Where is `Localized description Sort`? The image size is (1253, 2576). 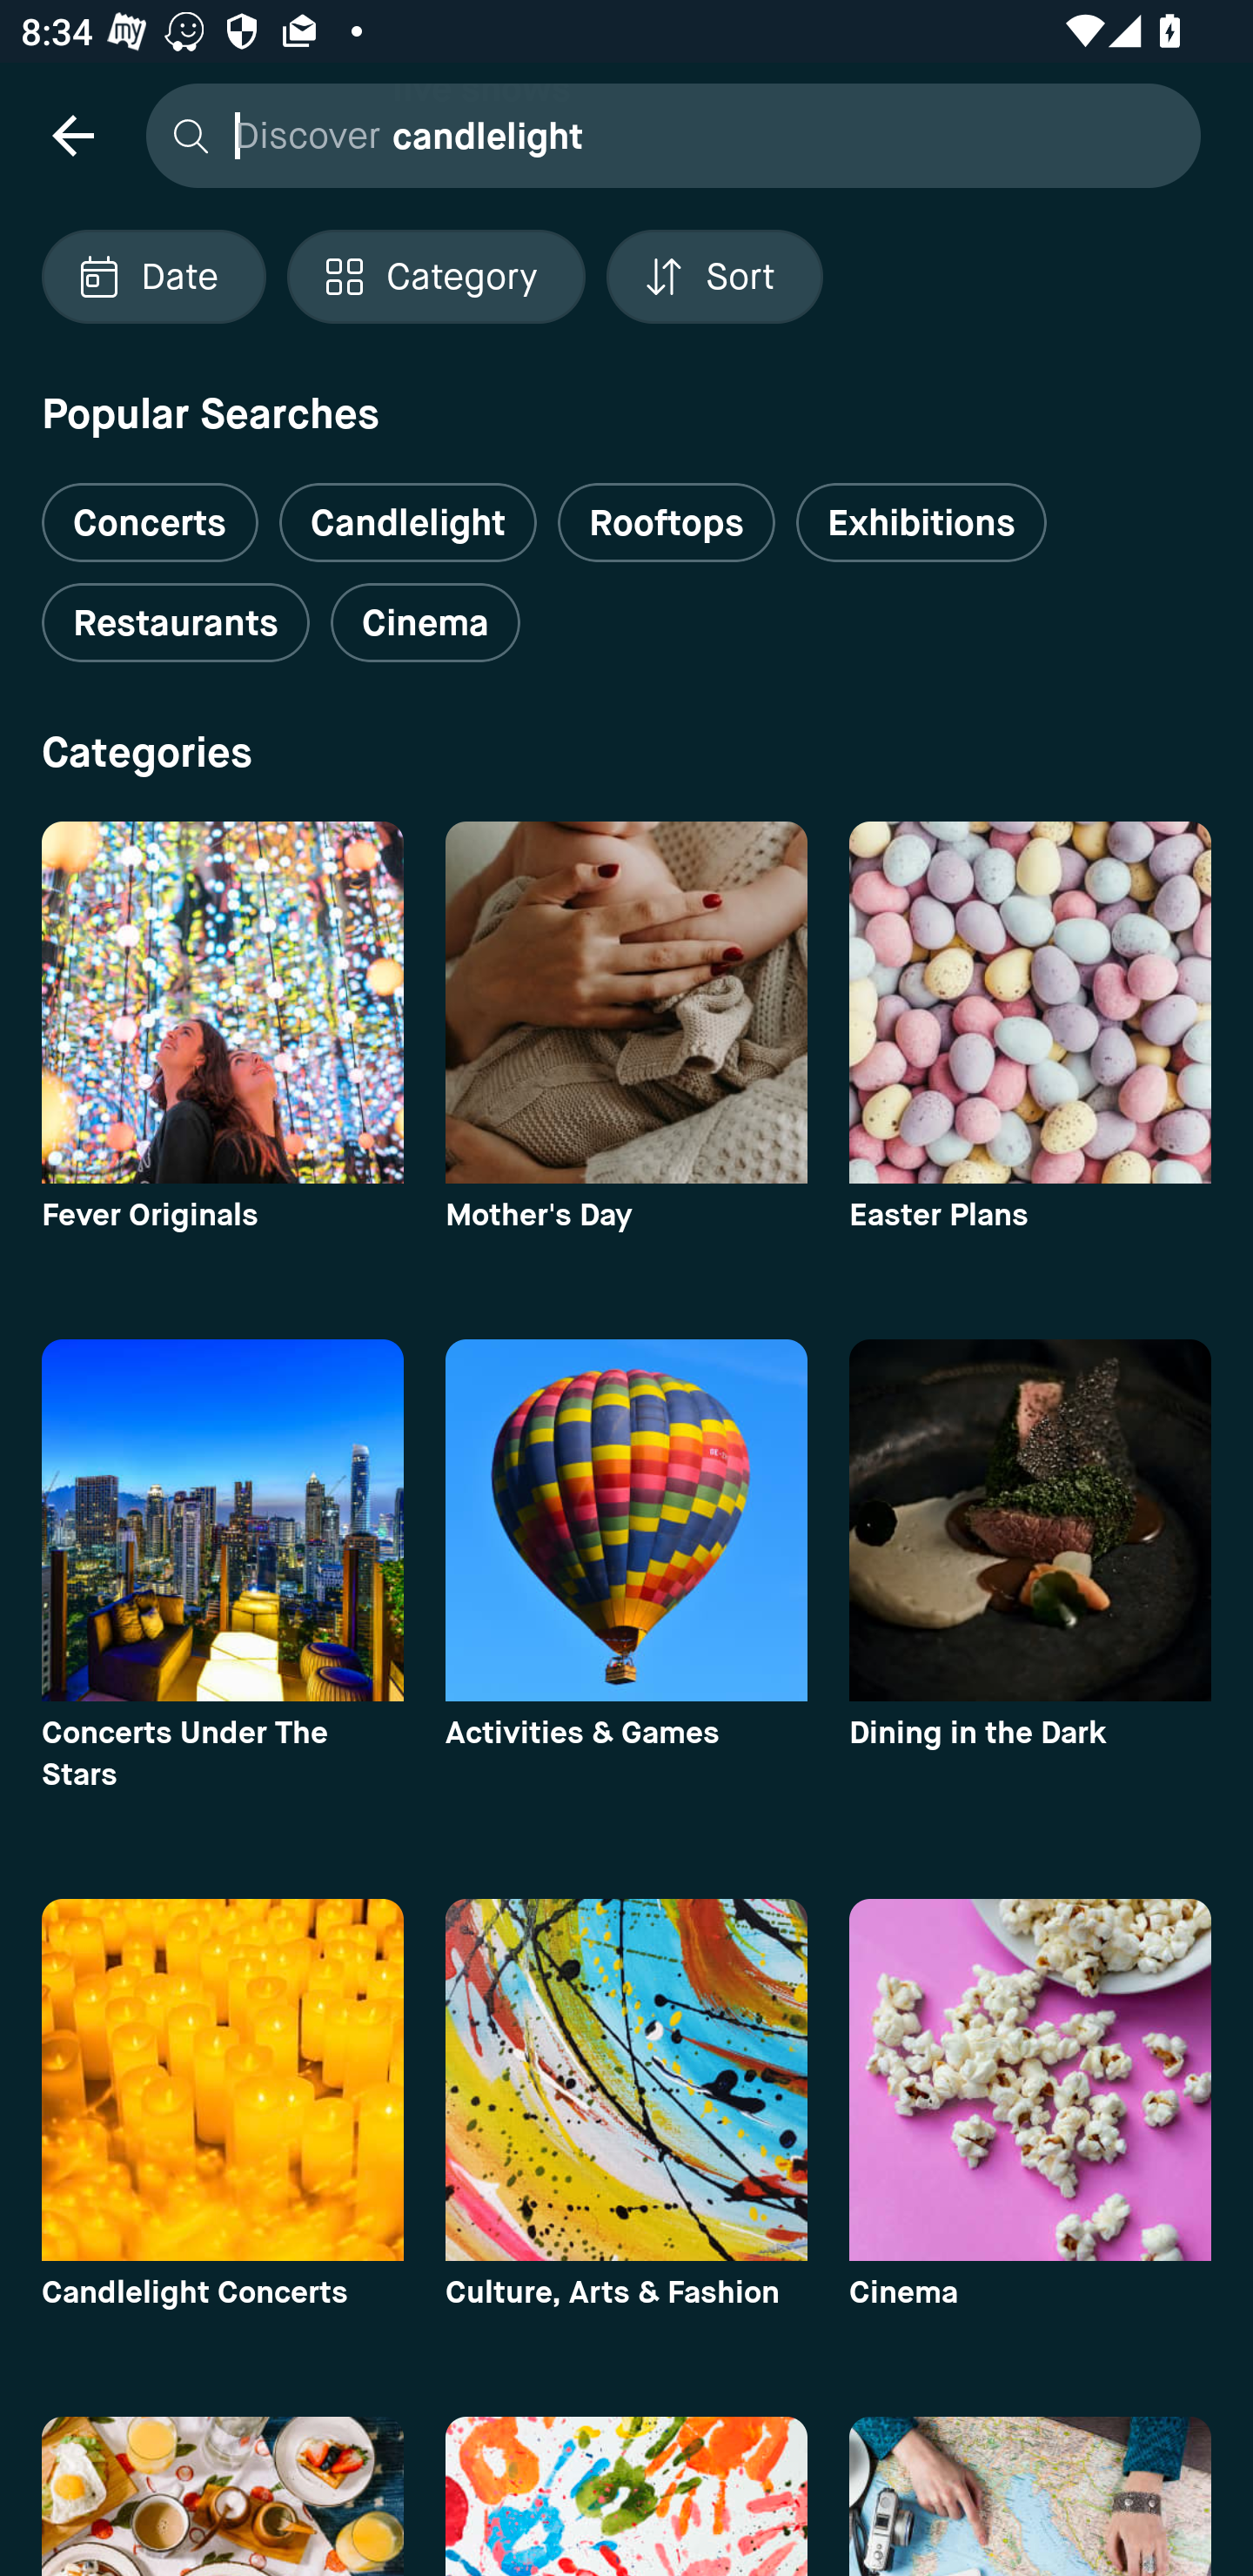 Localized description Sort is located at coordinates (714, 277).